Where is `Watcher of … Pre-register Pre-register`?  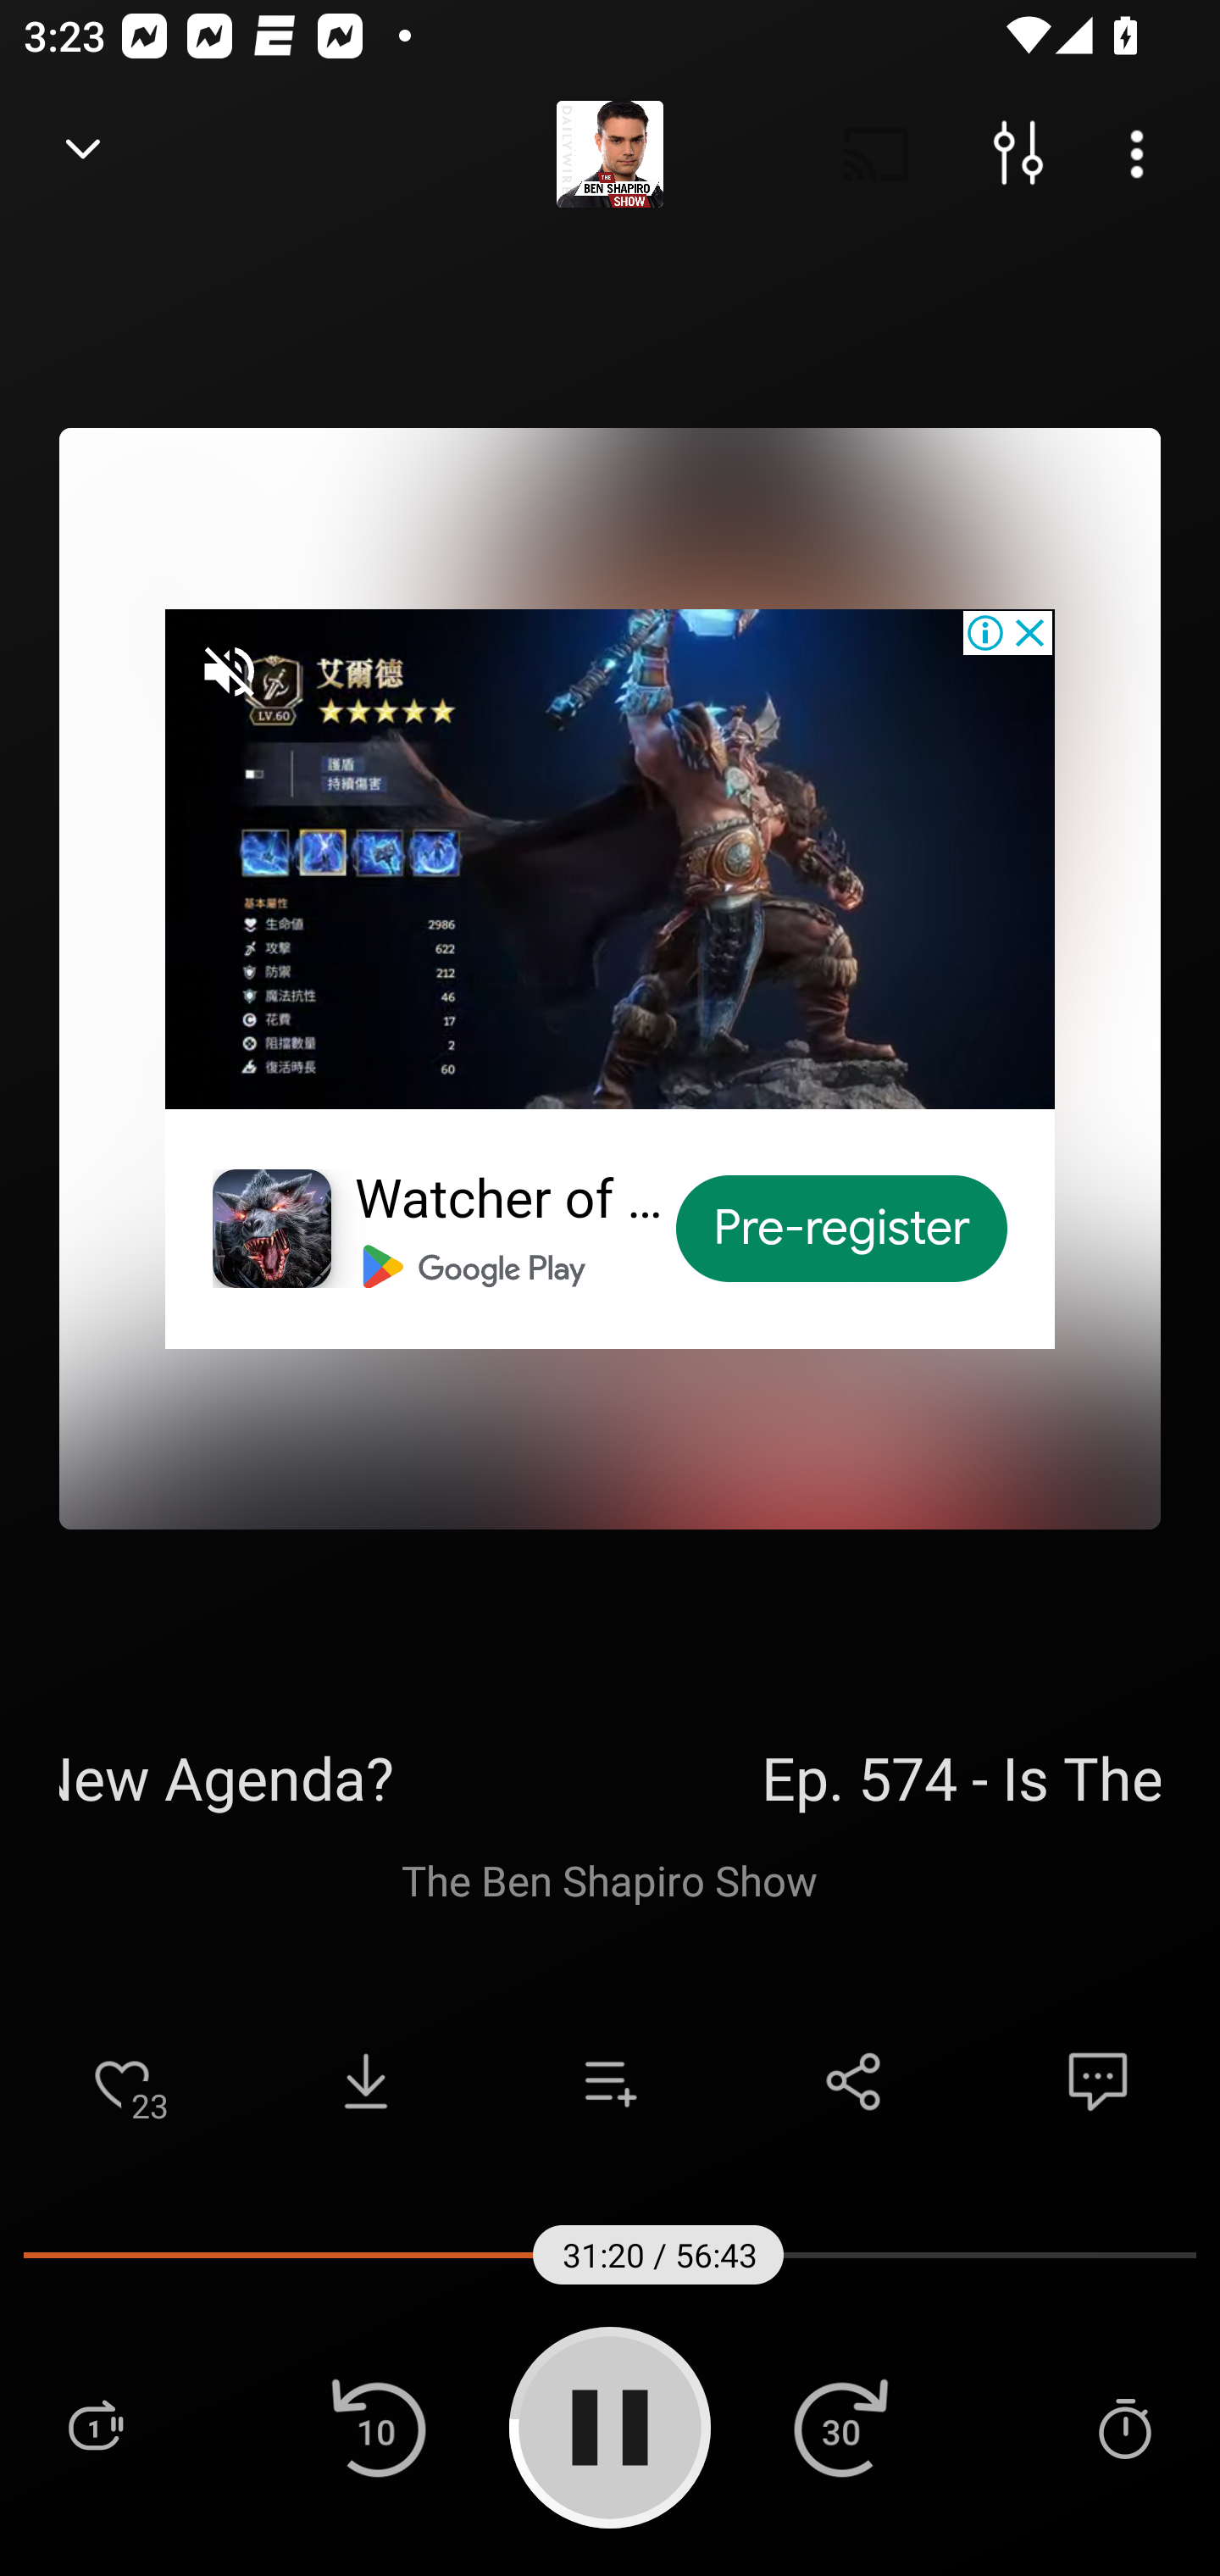
Watcher of … Pre-register Pre-register is located at coordinates (610, 978).